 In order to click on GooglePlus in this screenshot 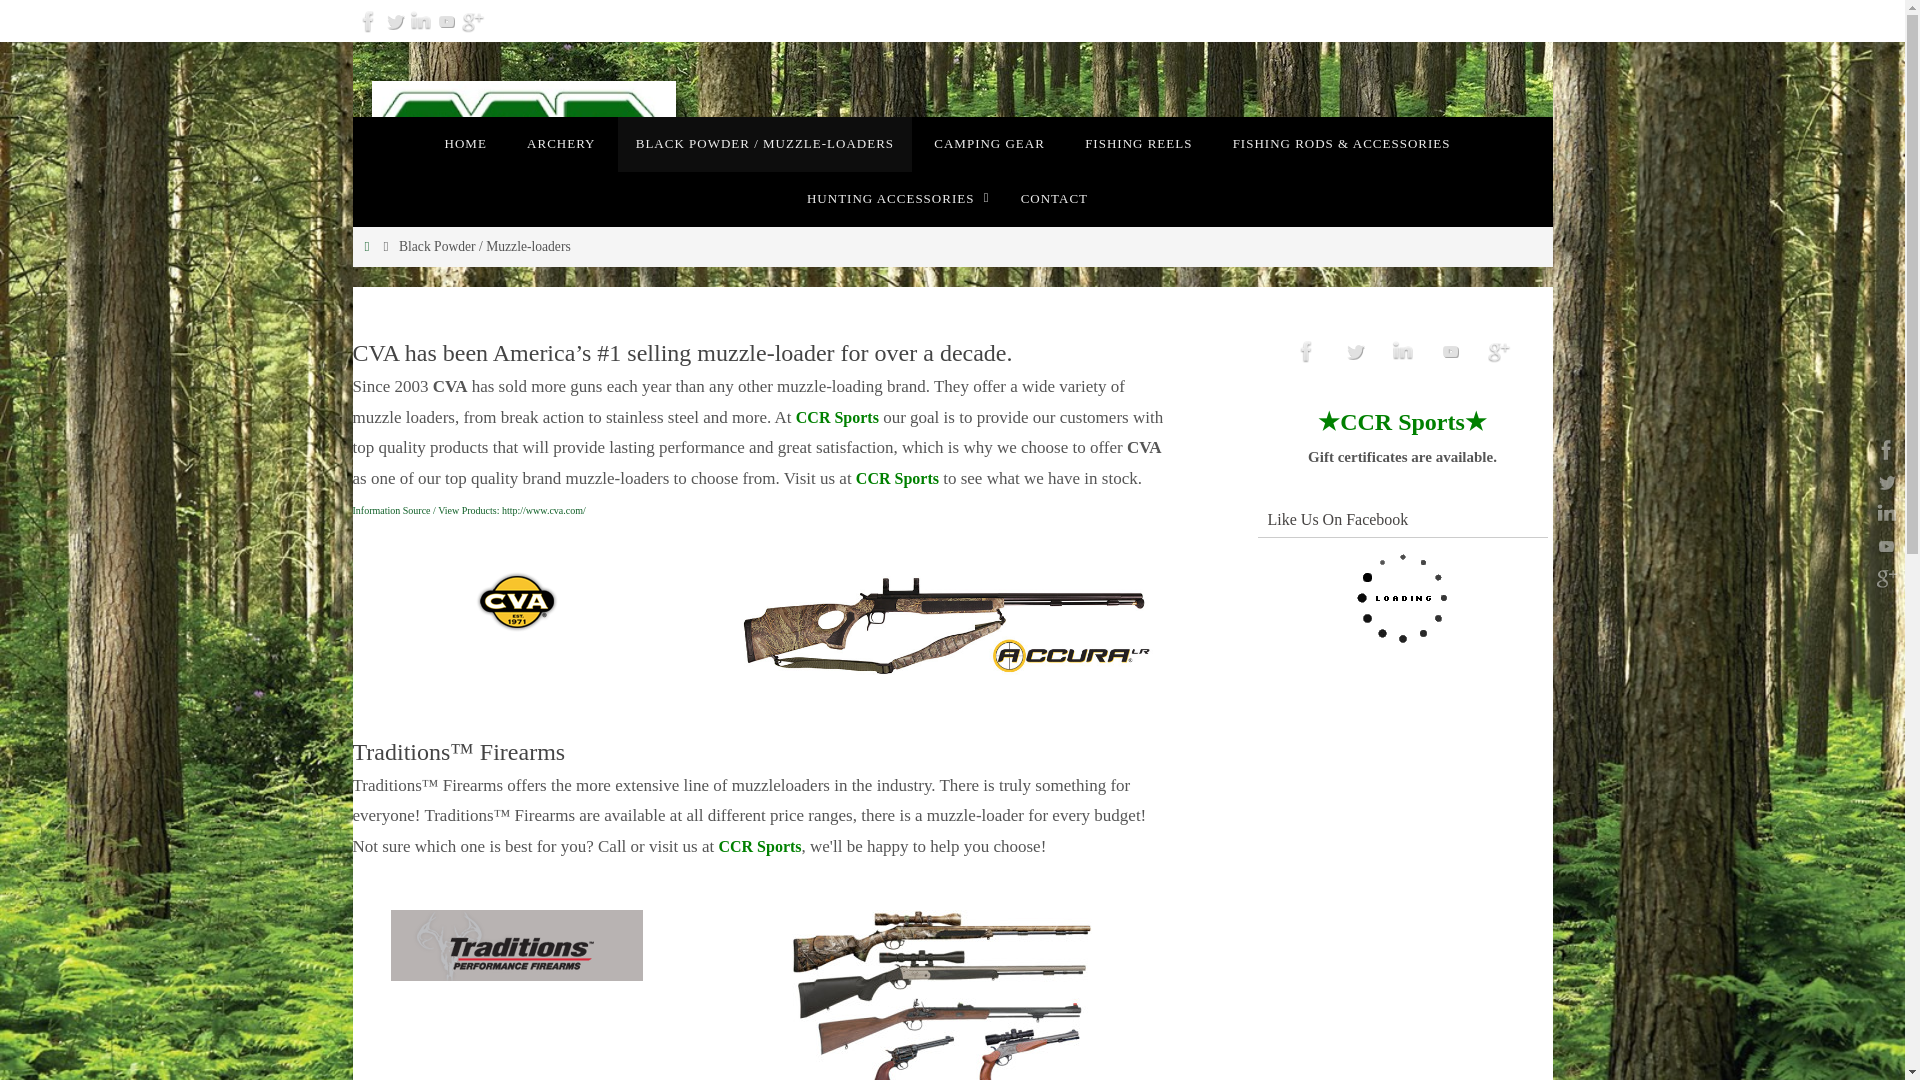, I will do `click(472, 20)`.